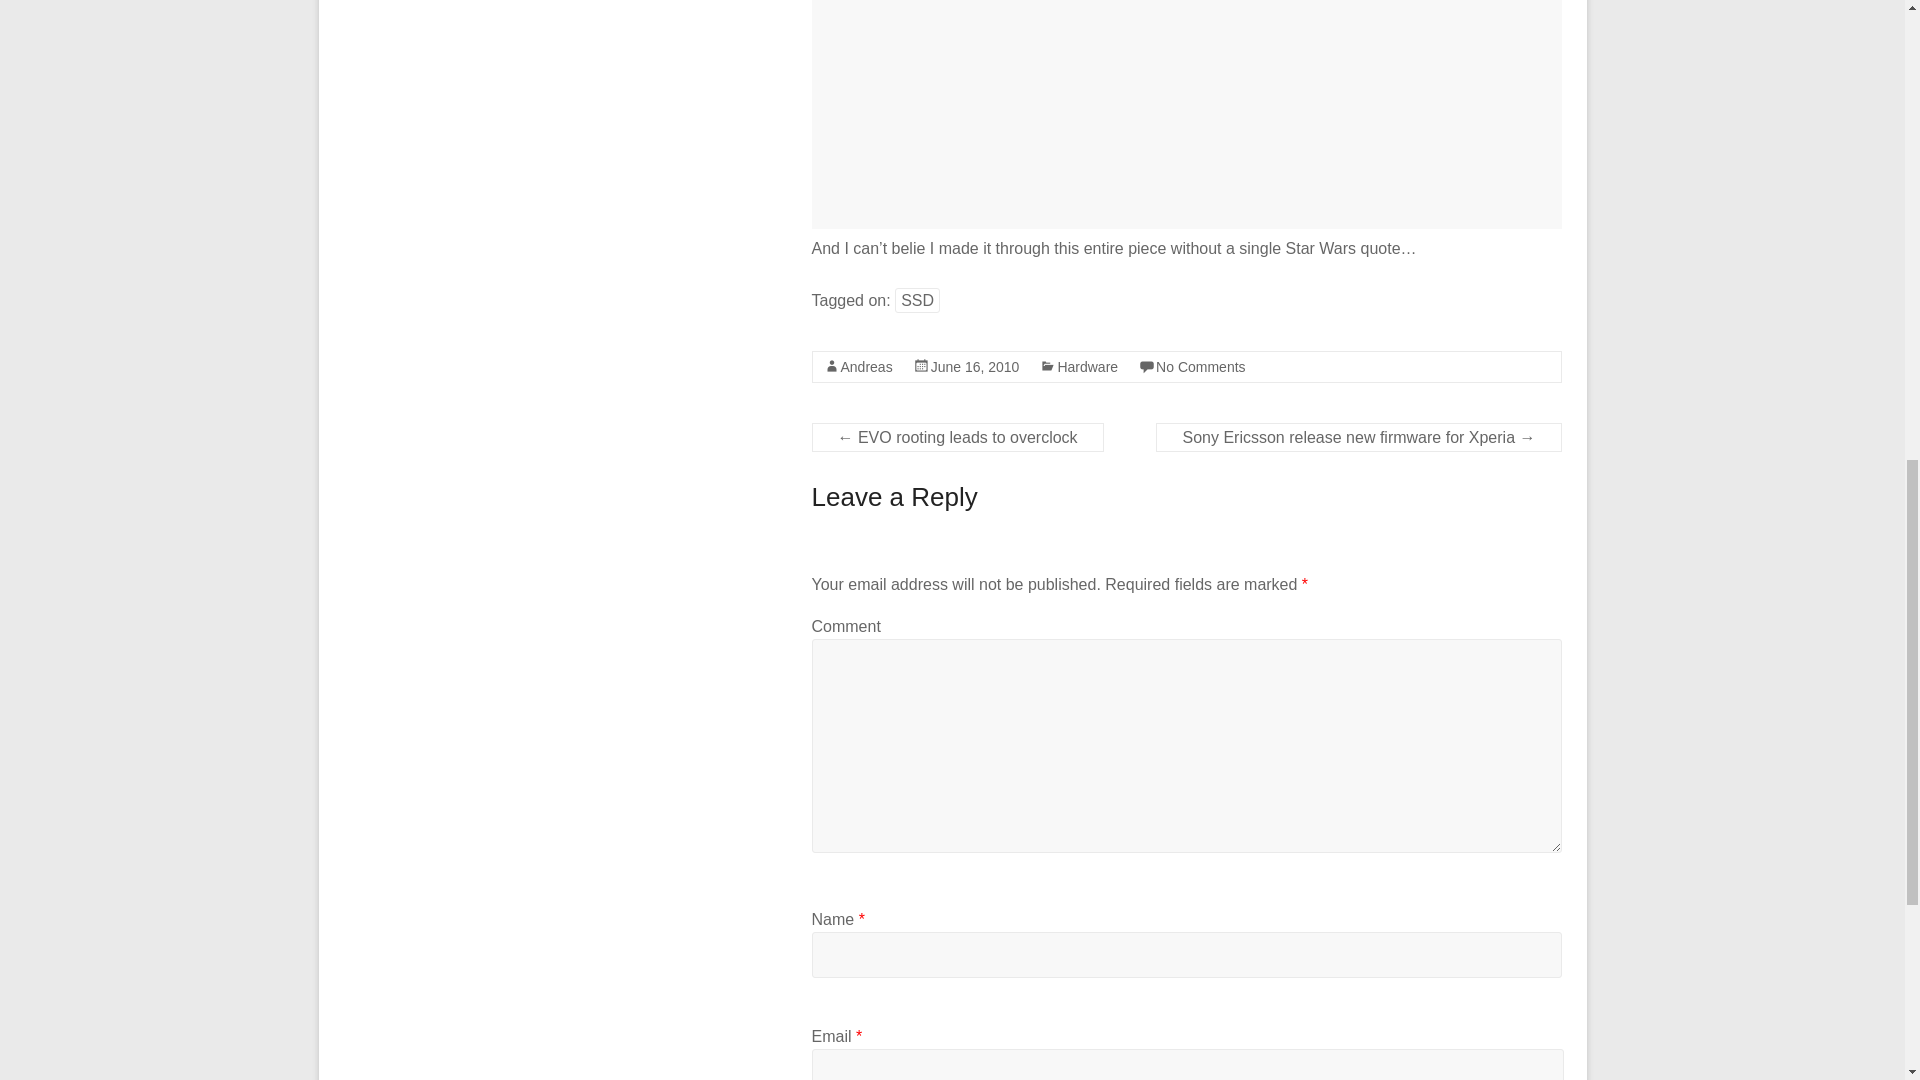  What do you see at coordinates (975, 366) in the screenshot?
I see `23:09` at bounding box center [975, 366].